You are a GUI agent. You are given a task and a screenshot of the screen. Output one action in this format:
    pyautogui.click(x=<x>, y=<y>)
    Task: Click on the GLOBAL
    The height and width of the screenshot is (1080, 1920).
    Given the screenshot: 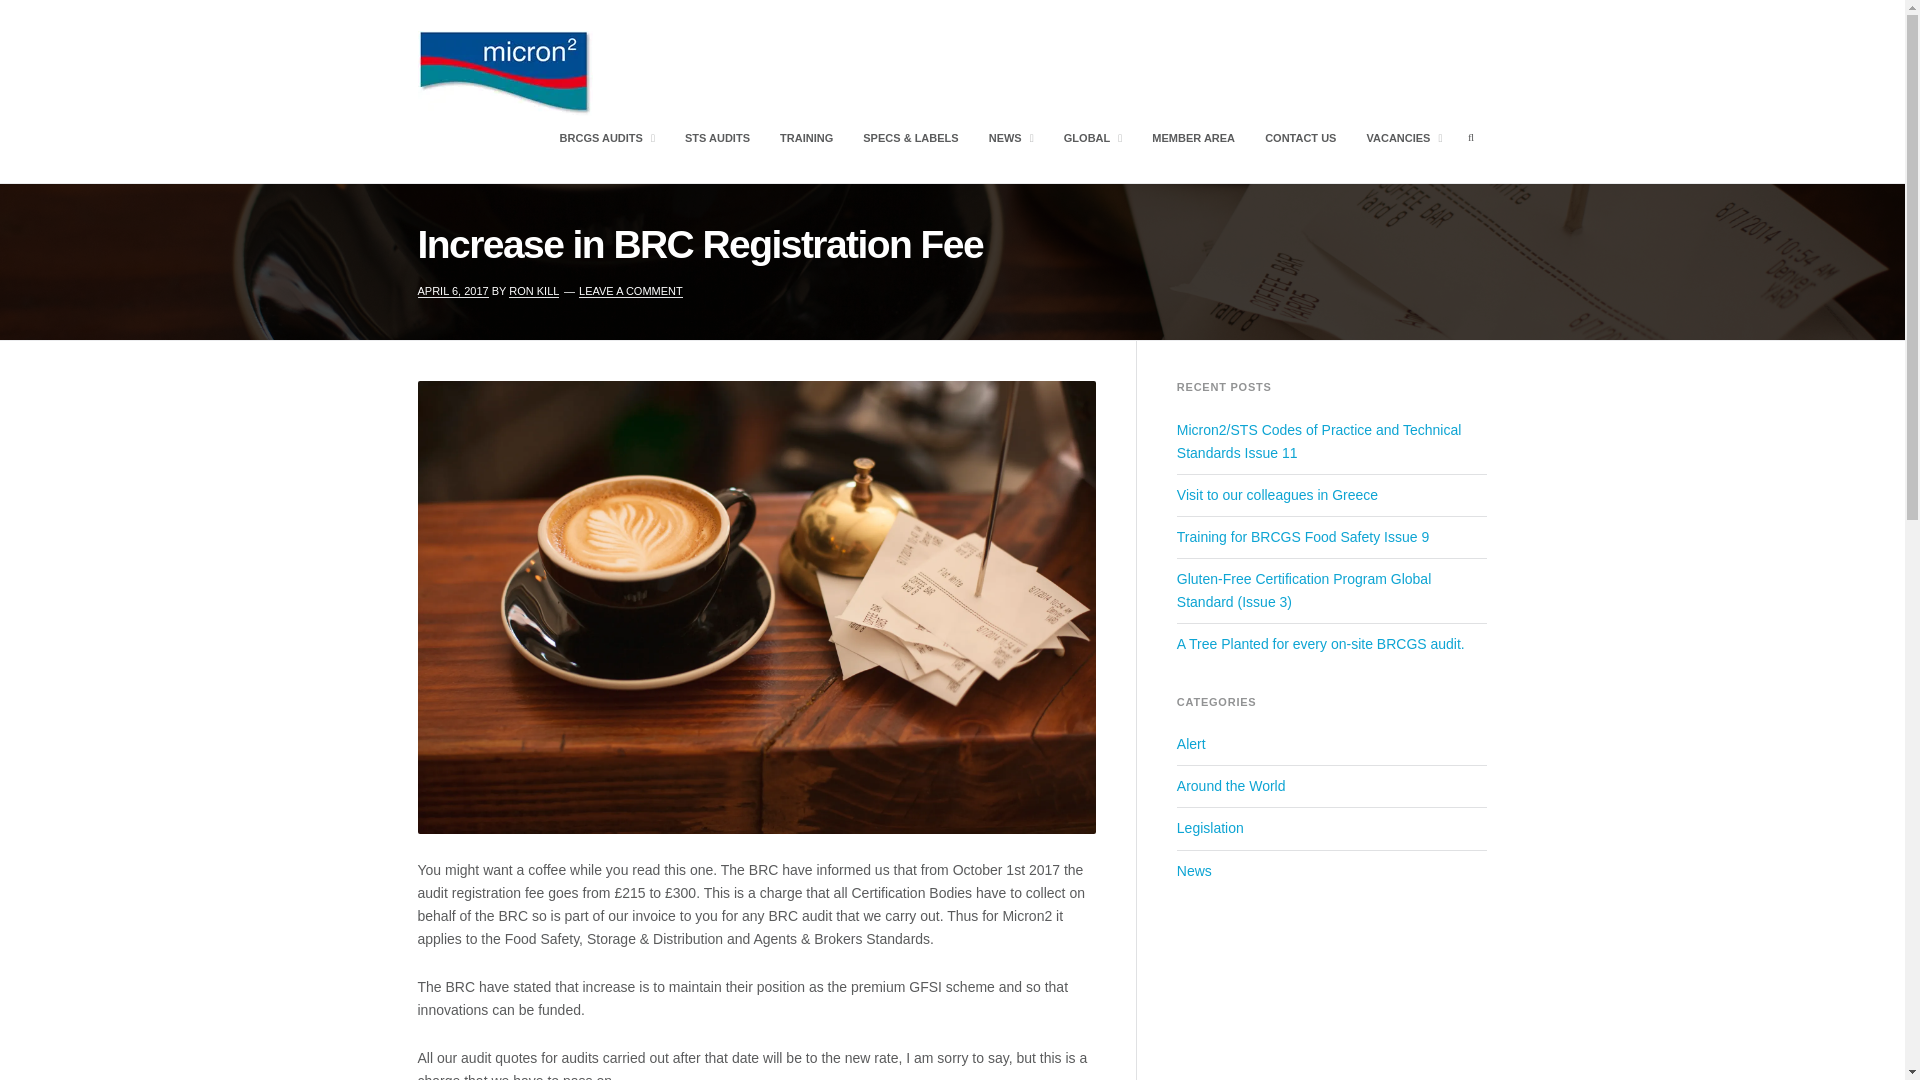 What is the action you would take?
    pyautogui.click(x=1093, y=138)
    